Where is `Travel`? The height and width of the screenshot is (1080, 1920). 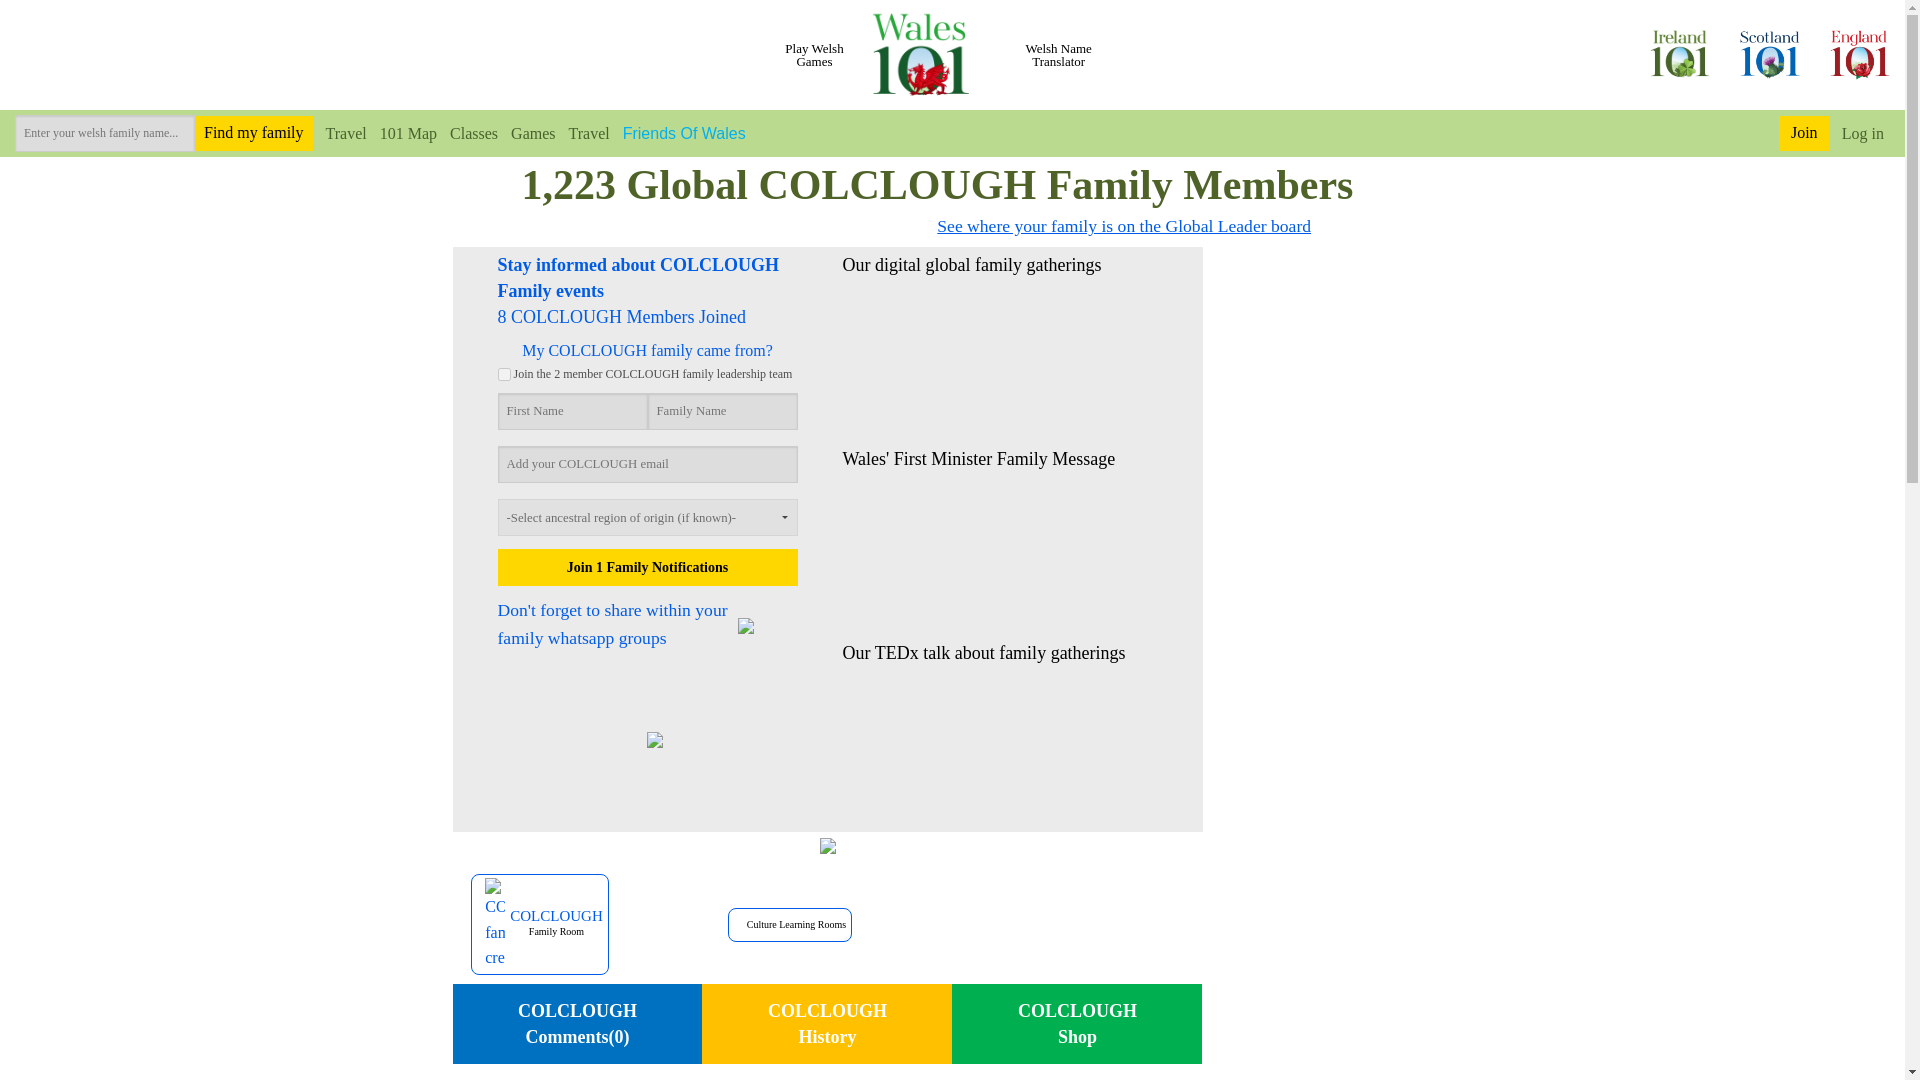 Travel is located at coordinates (583, 132).